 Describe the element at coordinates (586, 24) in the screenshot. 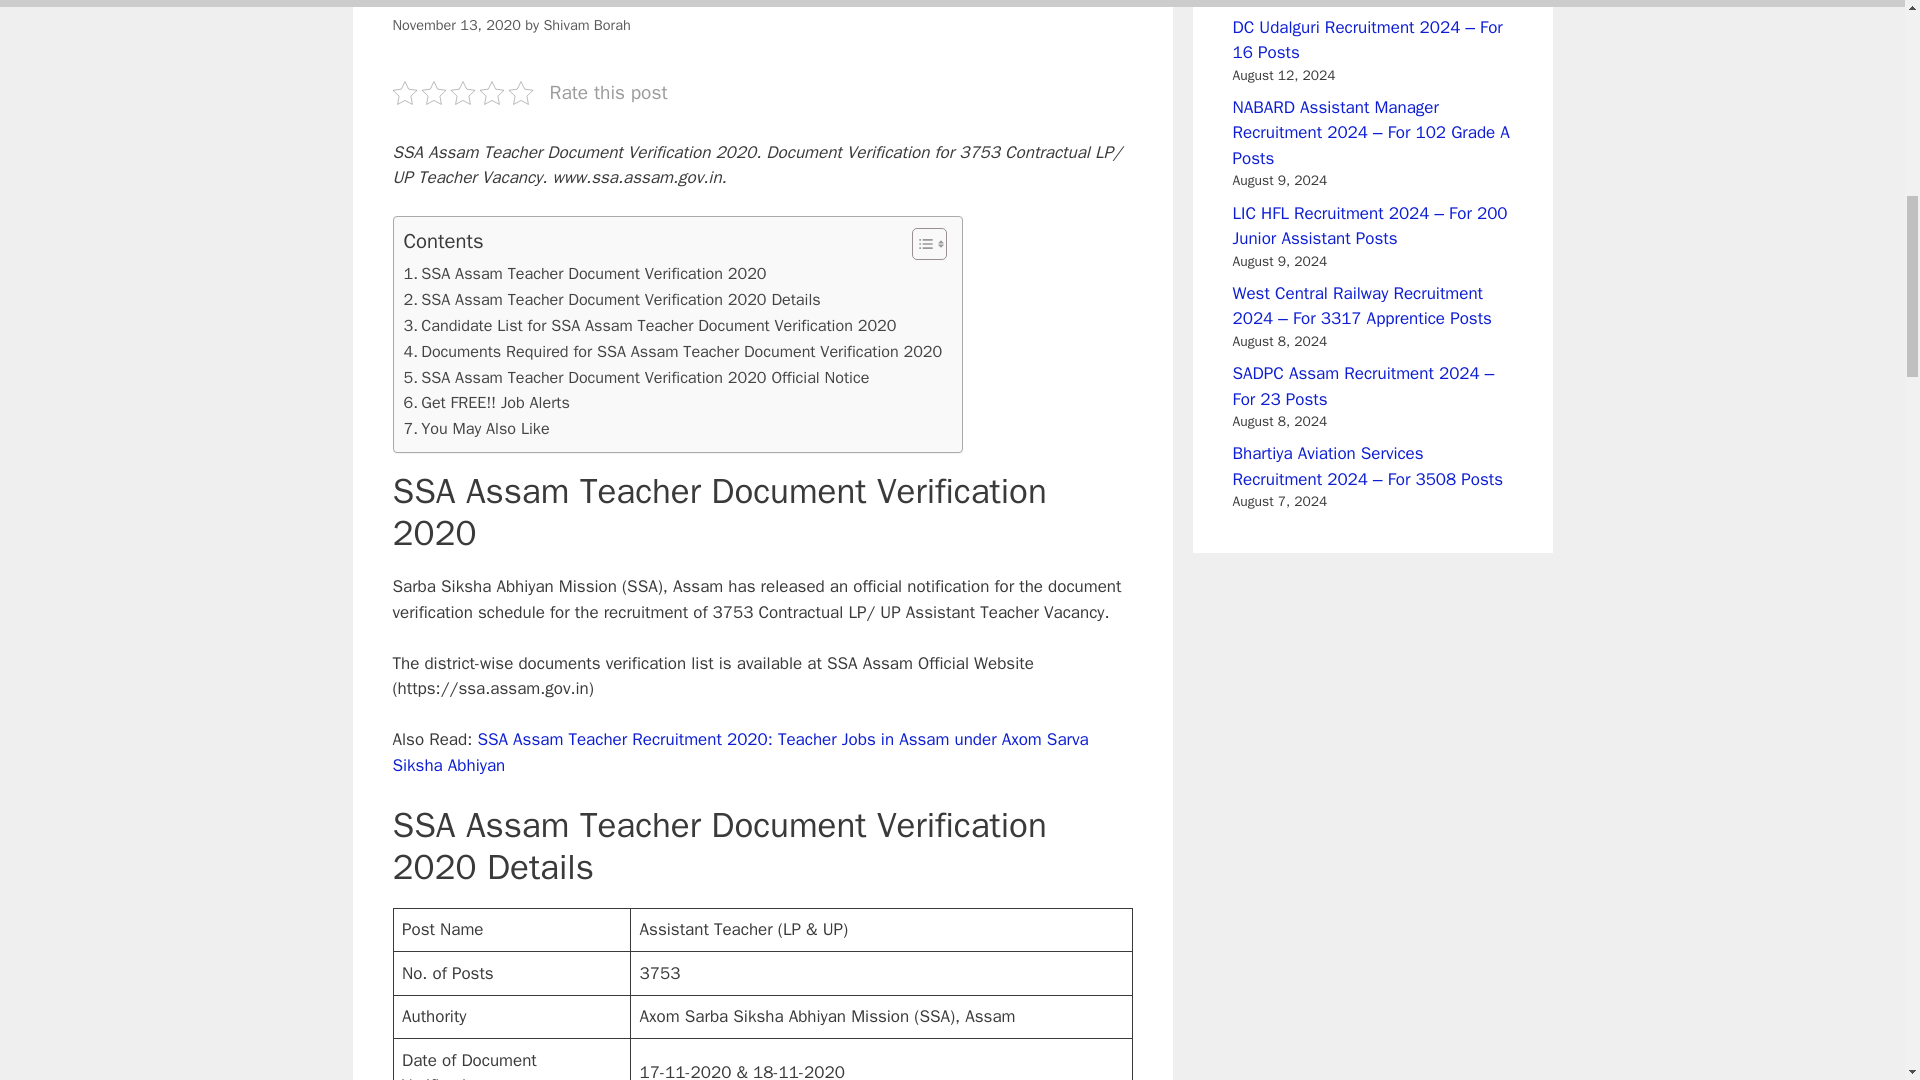

I see `View all posts by Shivam Borah` at that location.